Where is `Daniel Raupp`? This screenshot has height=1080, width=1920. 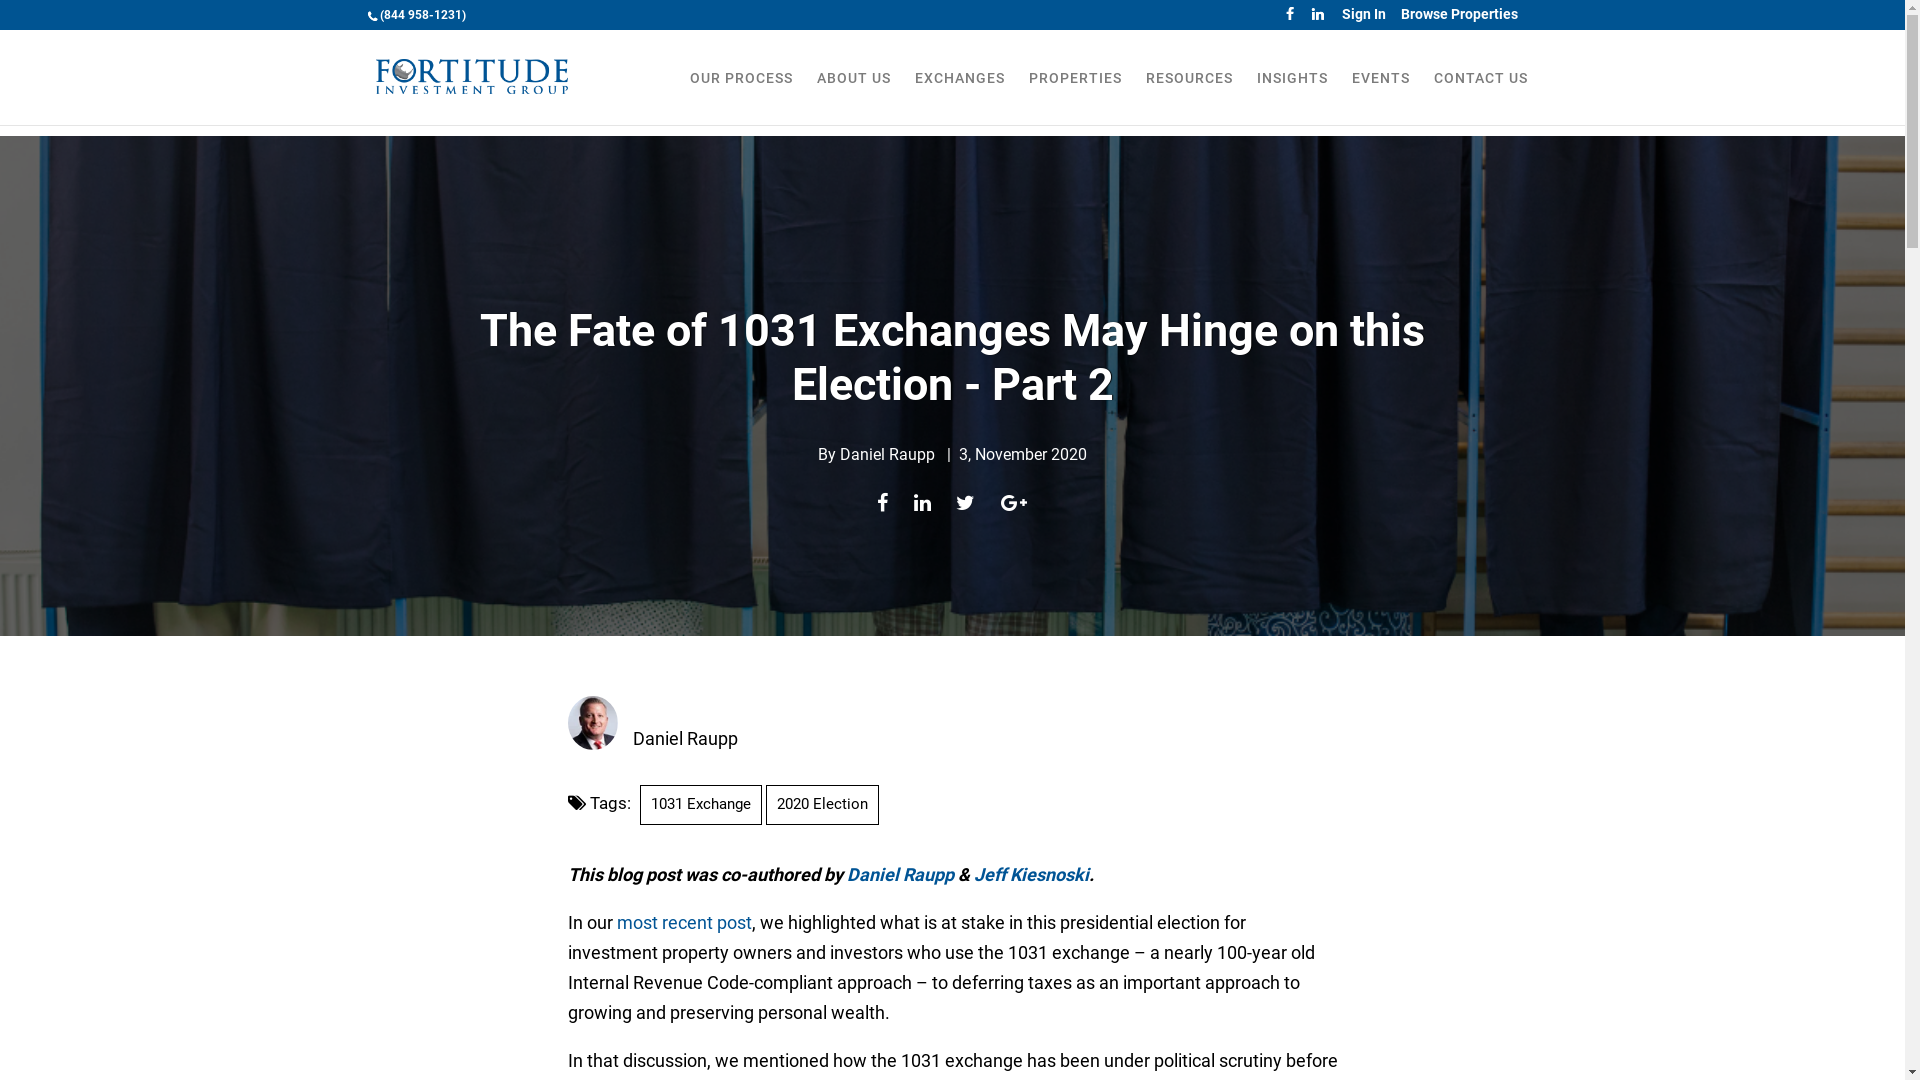
Daniel Raupp is located at coordinates (888, 454).